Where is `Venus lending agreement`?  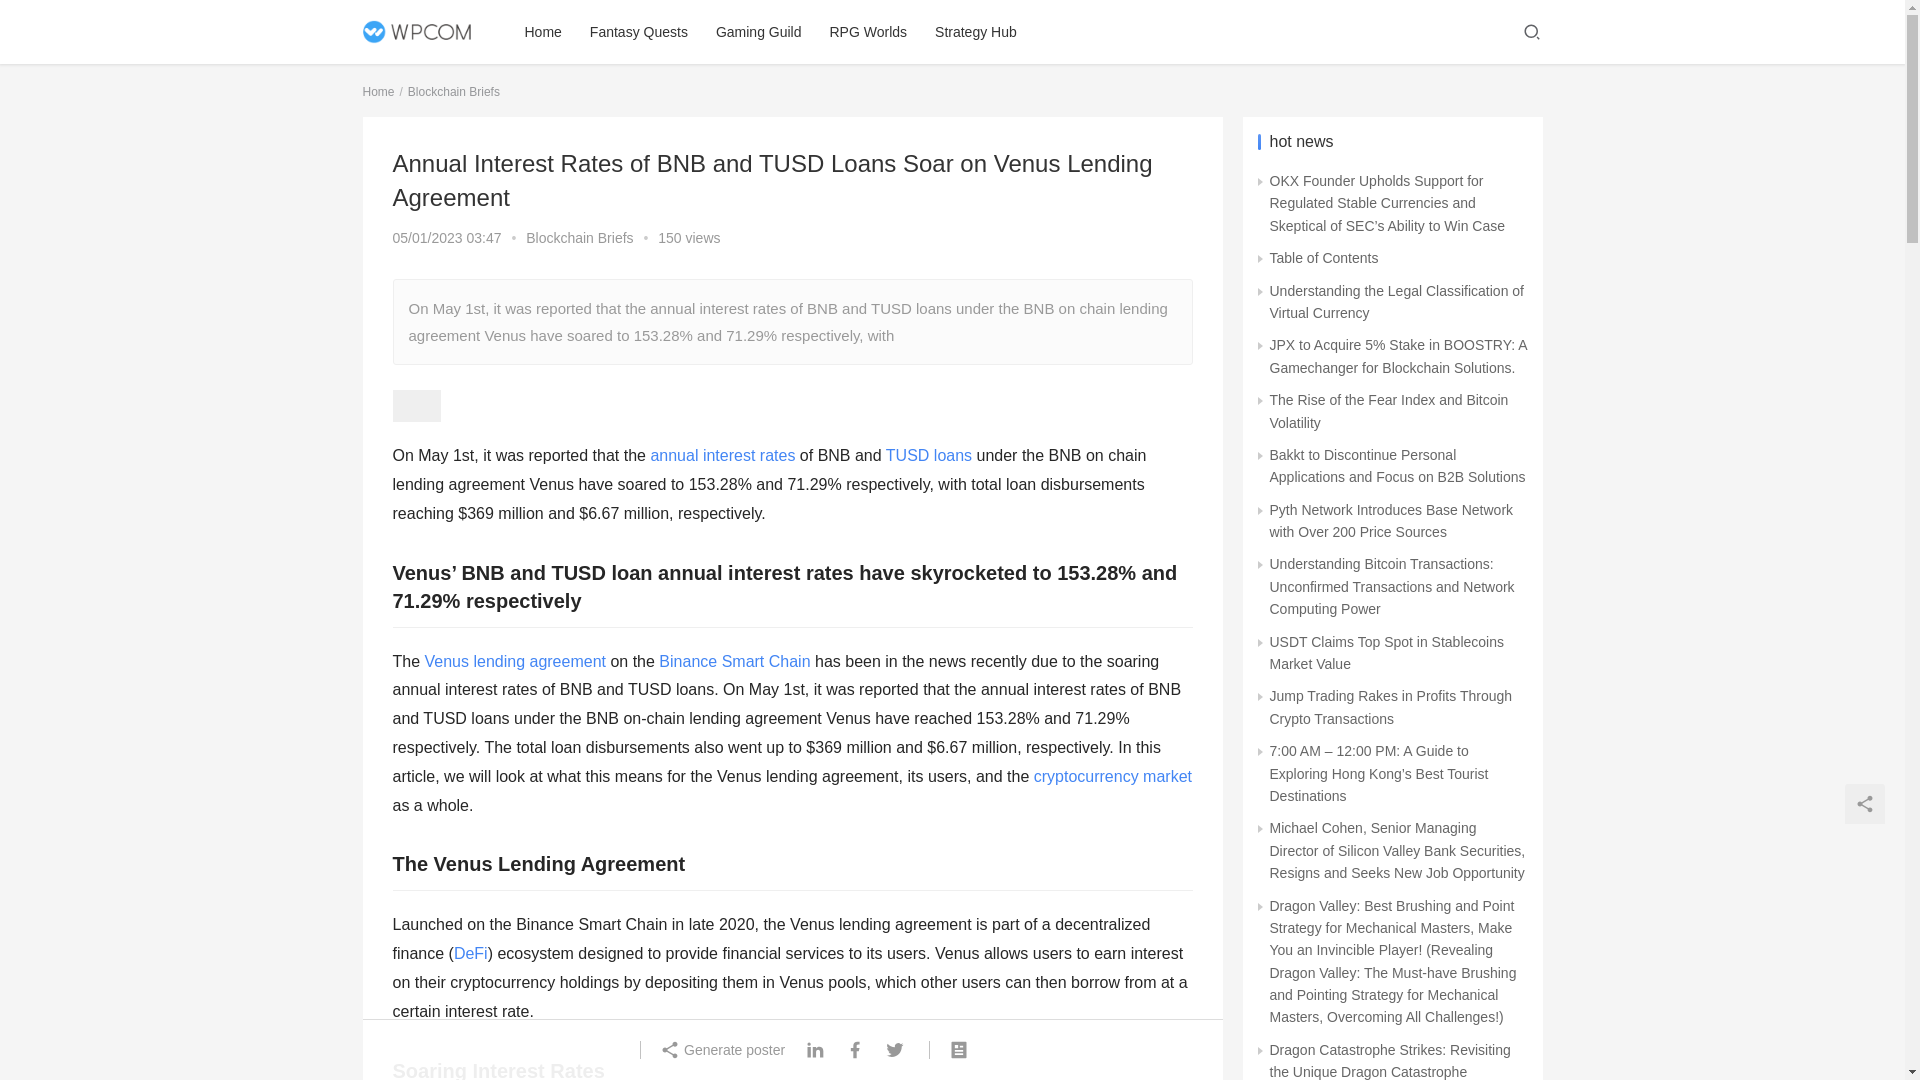 Venus lending agreement is located at coordinates (515, 661).